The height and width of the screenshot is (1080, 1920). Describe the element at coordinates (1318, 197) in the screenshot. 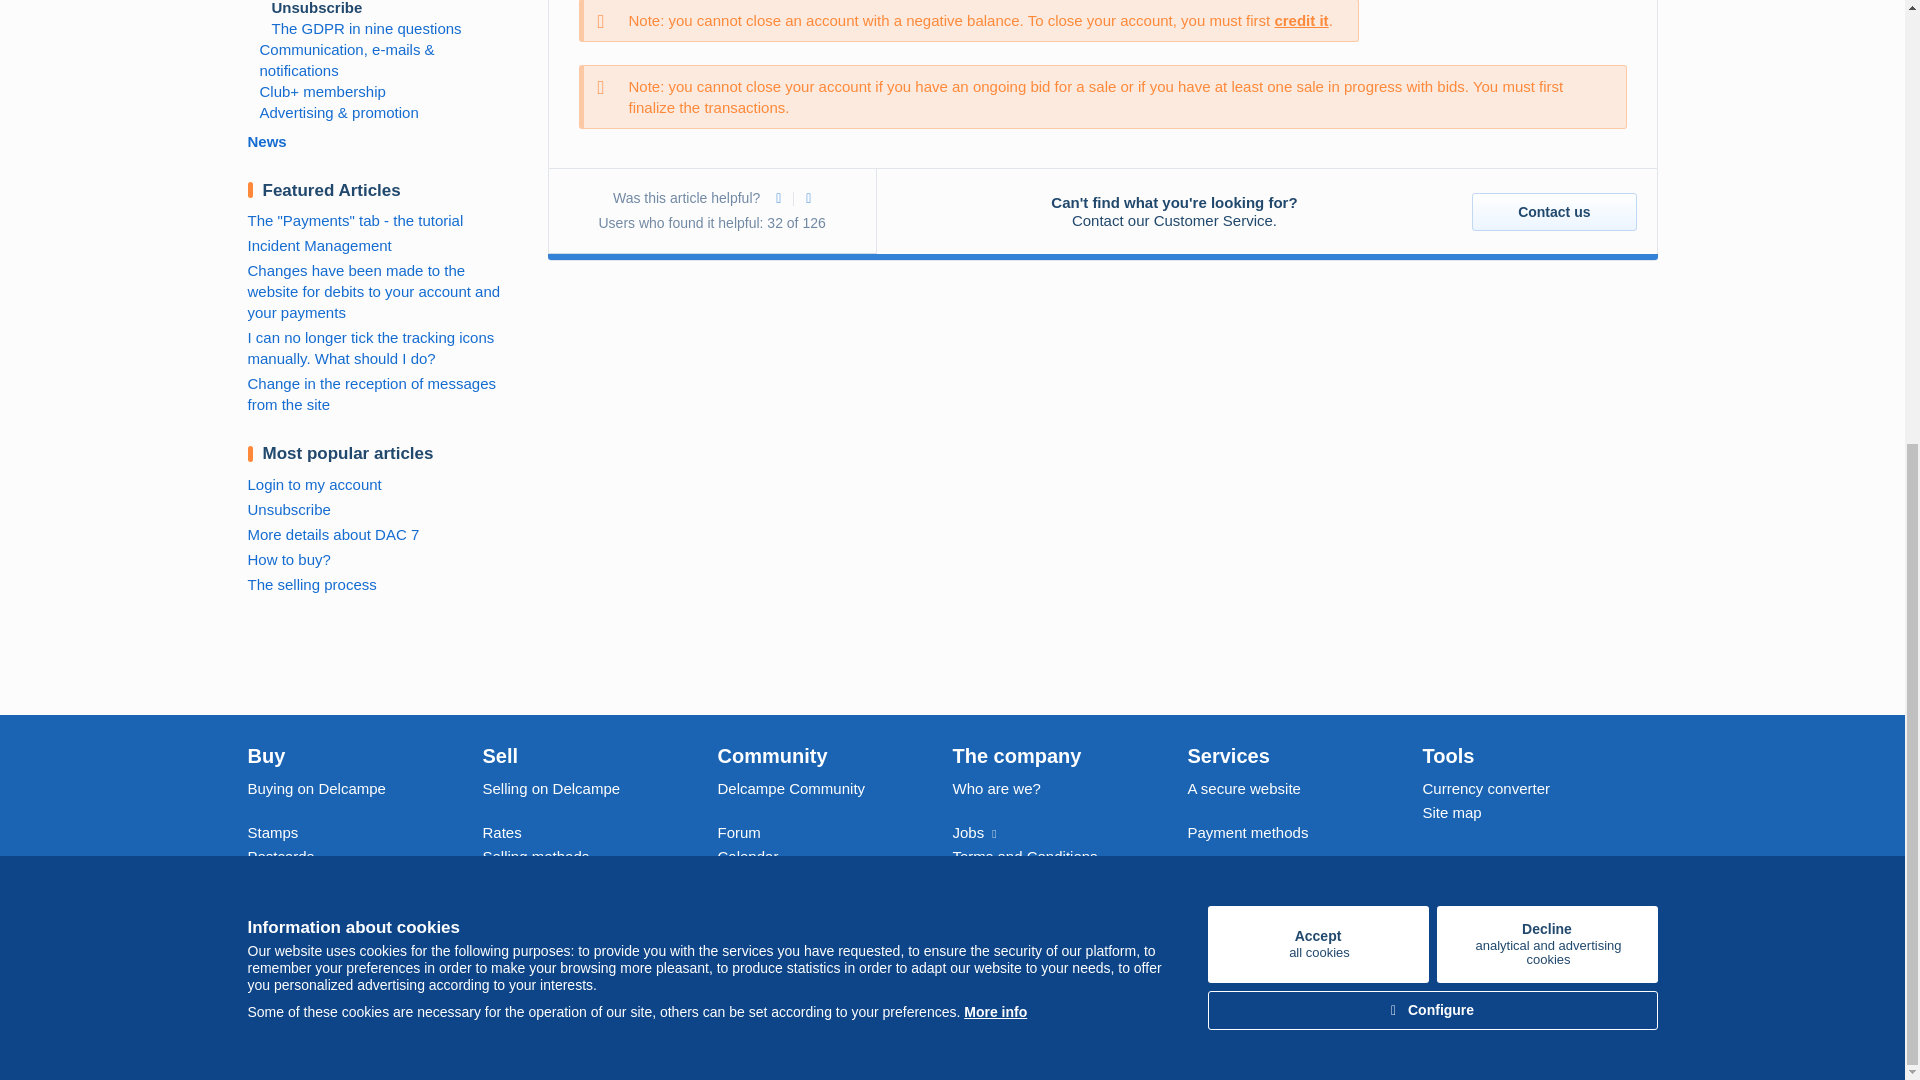

I see `Pinterest` at that location.